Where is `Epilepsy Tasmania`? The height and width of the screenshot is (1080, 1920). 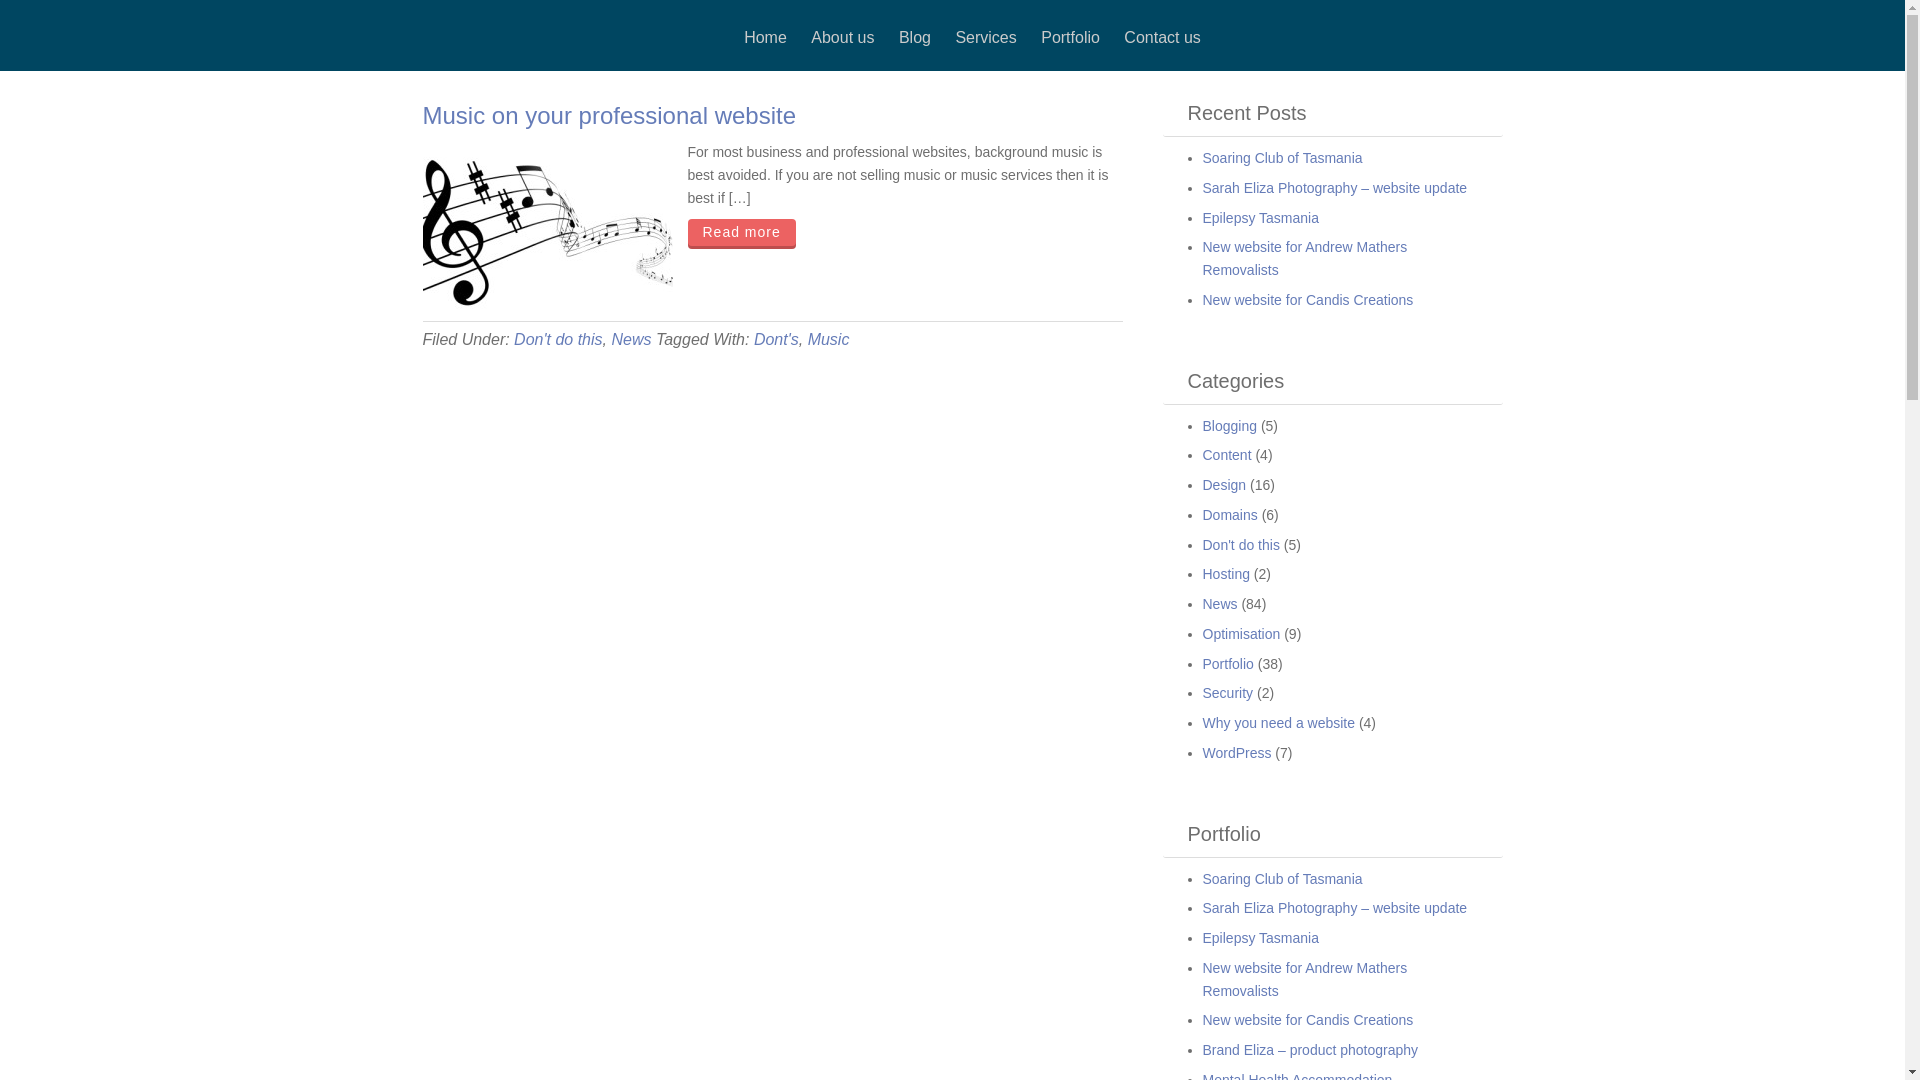 Epilepsy Tasmania is located at coordinates (1260, 938).